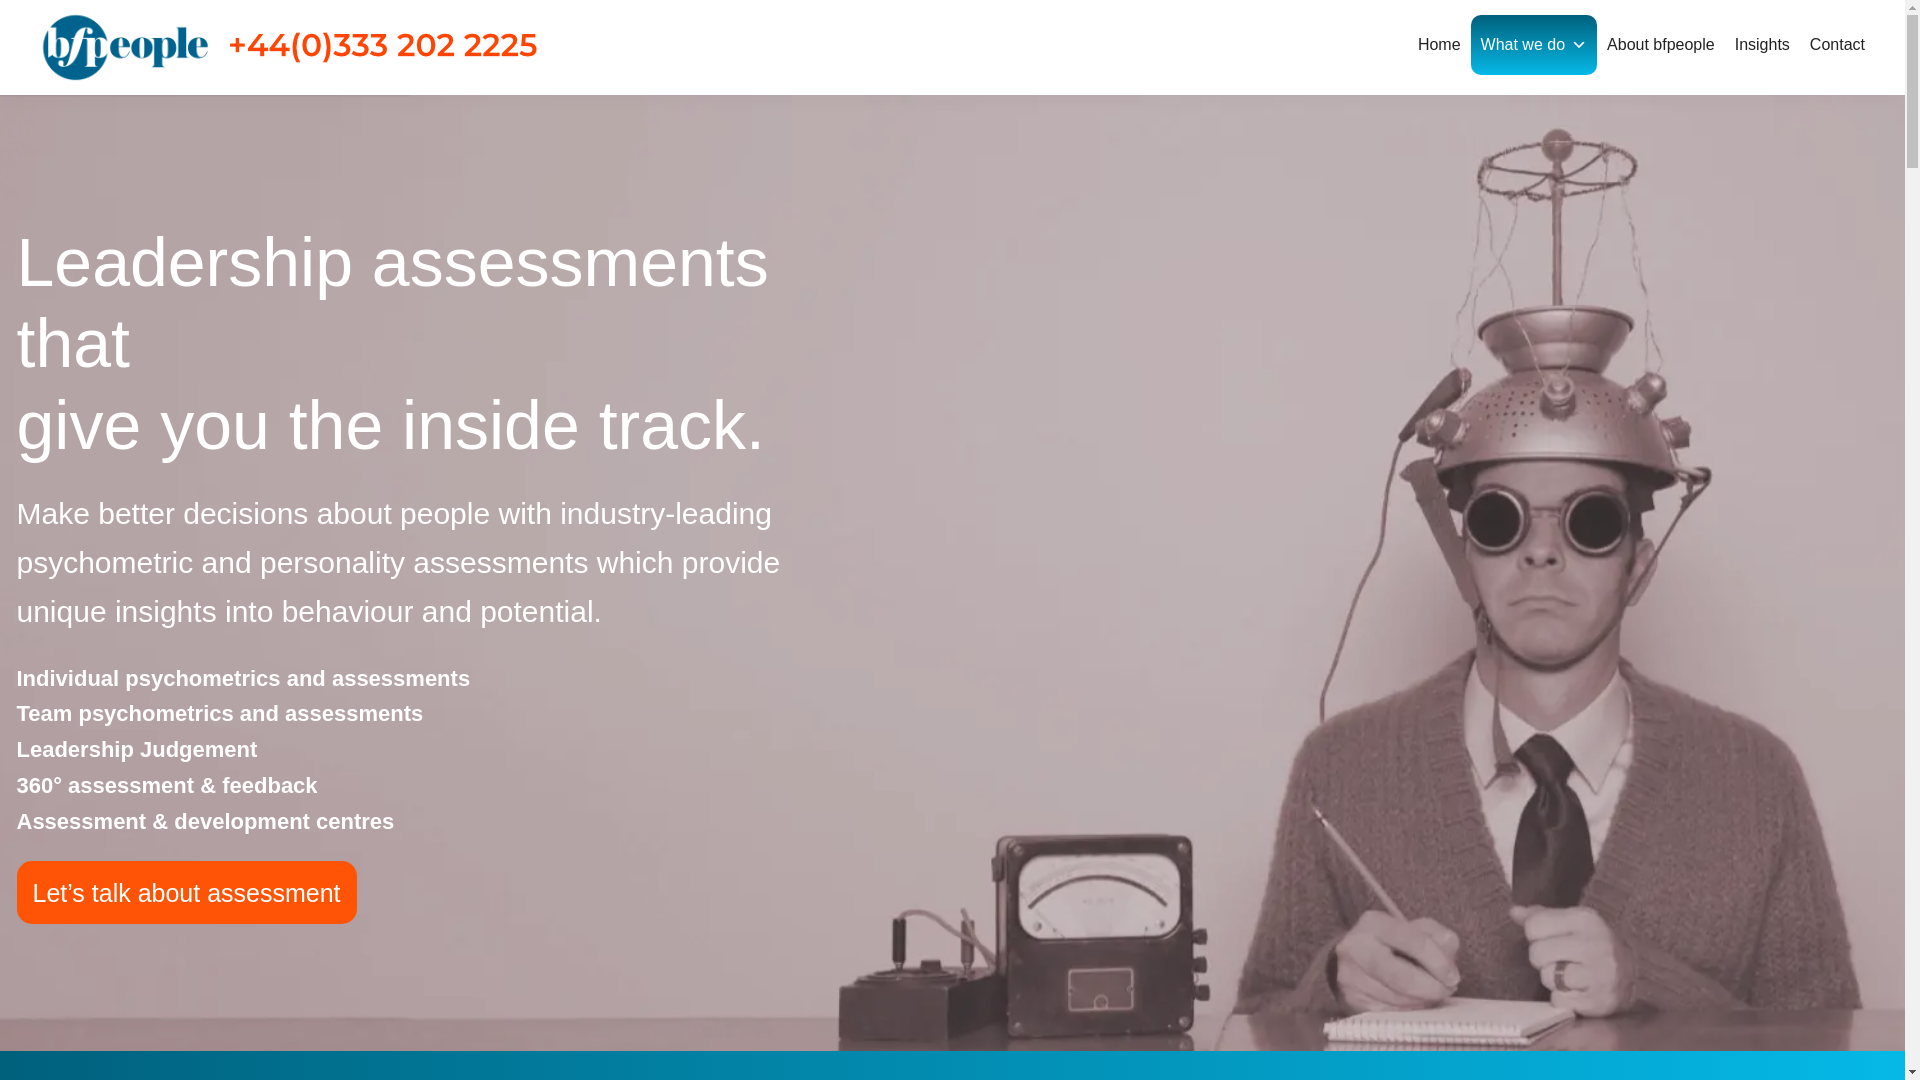 This screenshot has height=1080, width=1920. Describe the element at coordinates (1838, 44) in the screenshot. I see `Contact` at that location.